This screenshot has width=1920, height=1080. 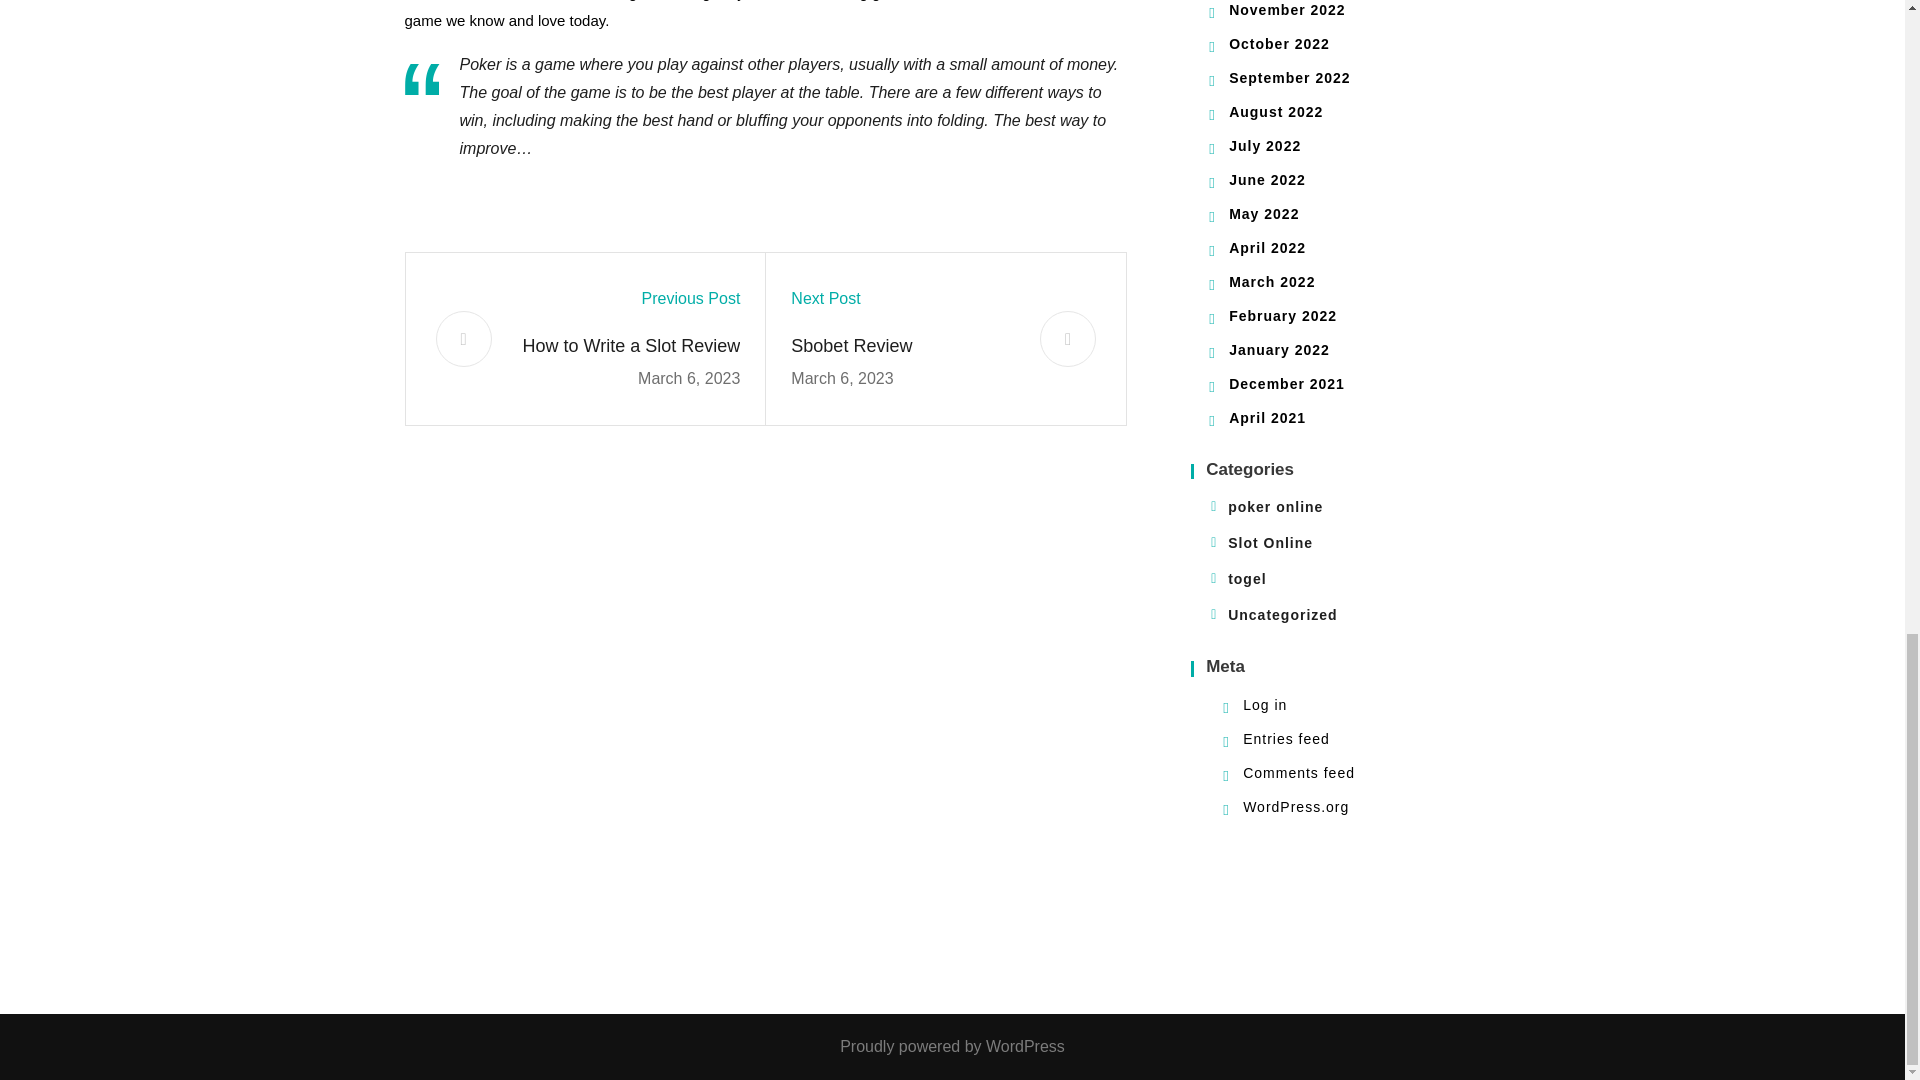 I want to click on November 2022, so click(x=1286, y=10).